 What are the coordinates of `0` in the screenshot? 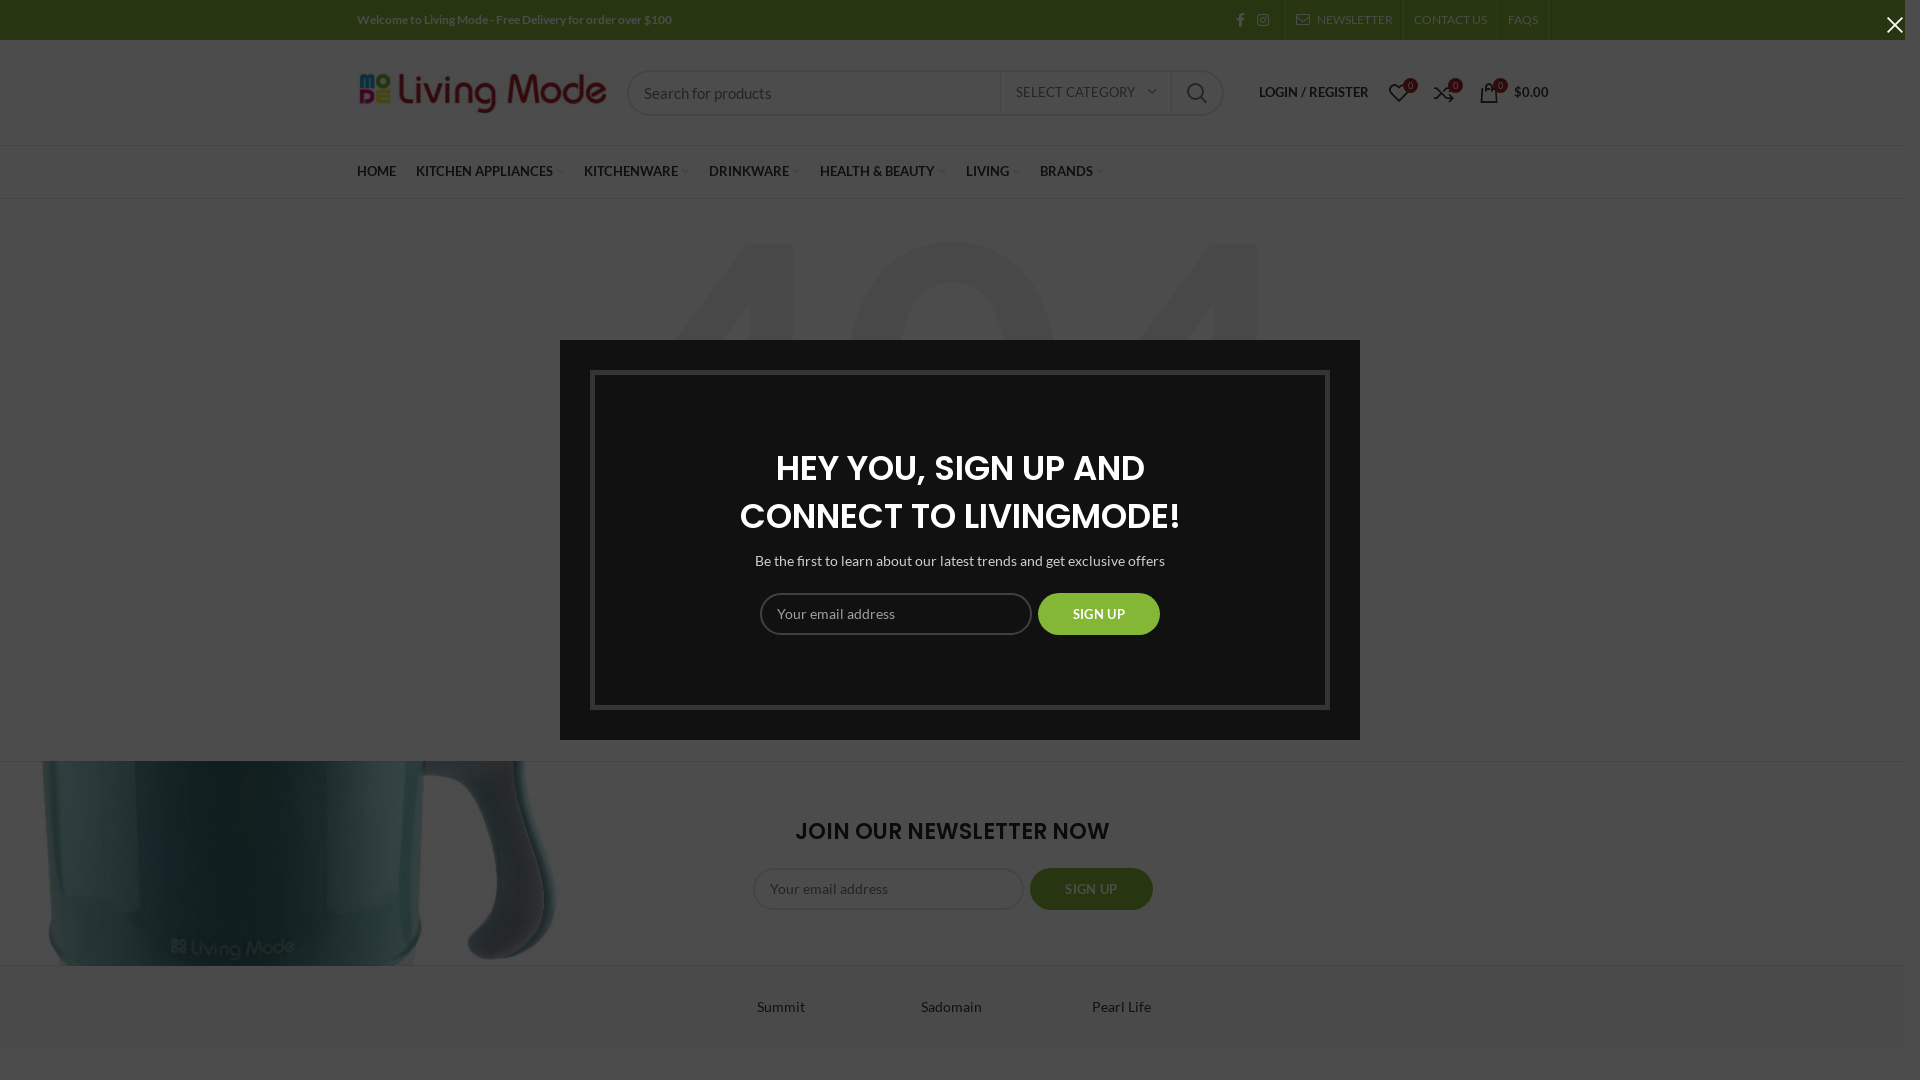 It's located at (1398, 92).